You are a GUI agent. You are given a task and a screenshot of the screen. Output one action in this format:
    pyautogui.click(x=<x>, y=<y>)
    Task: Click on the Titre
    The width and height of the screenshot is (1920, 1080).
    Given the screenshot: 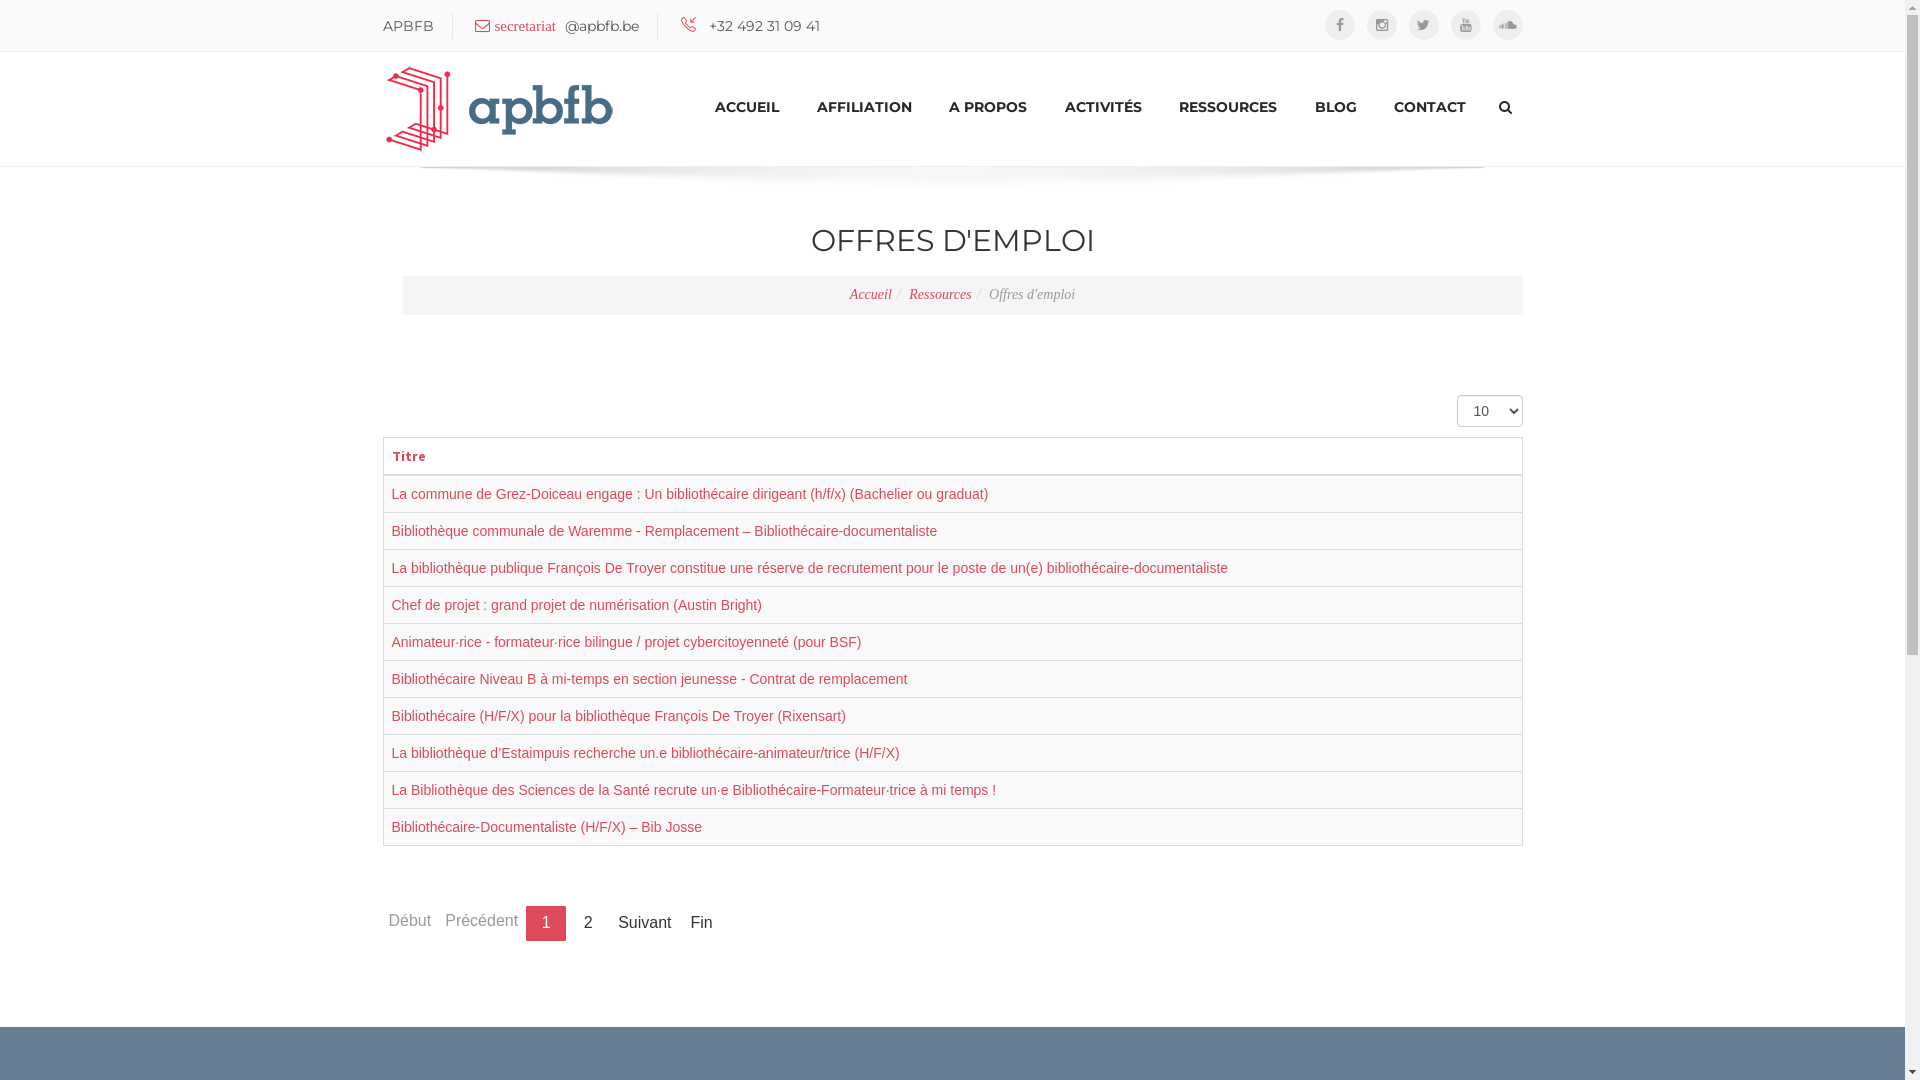 What is the action you would take?
    pyautogui.click(x=409, y=456)
    